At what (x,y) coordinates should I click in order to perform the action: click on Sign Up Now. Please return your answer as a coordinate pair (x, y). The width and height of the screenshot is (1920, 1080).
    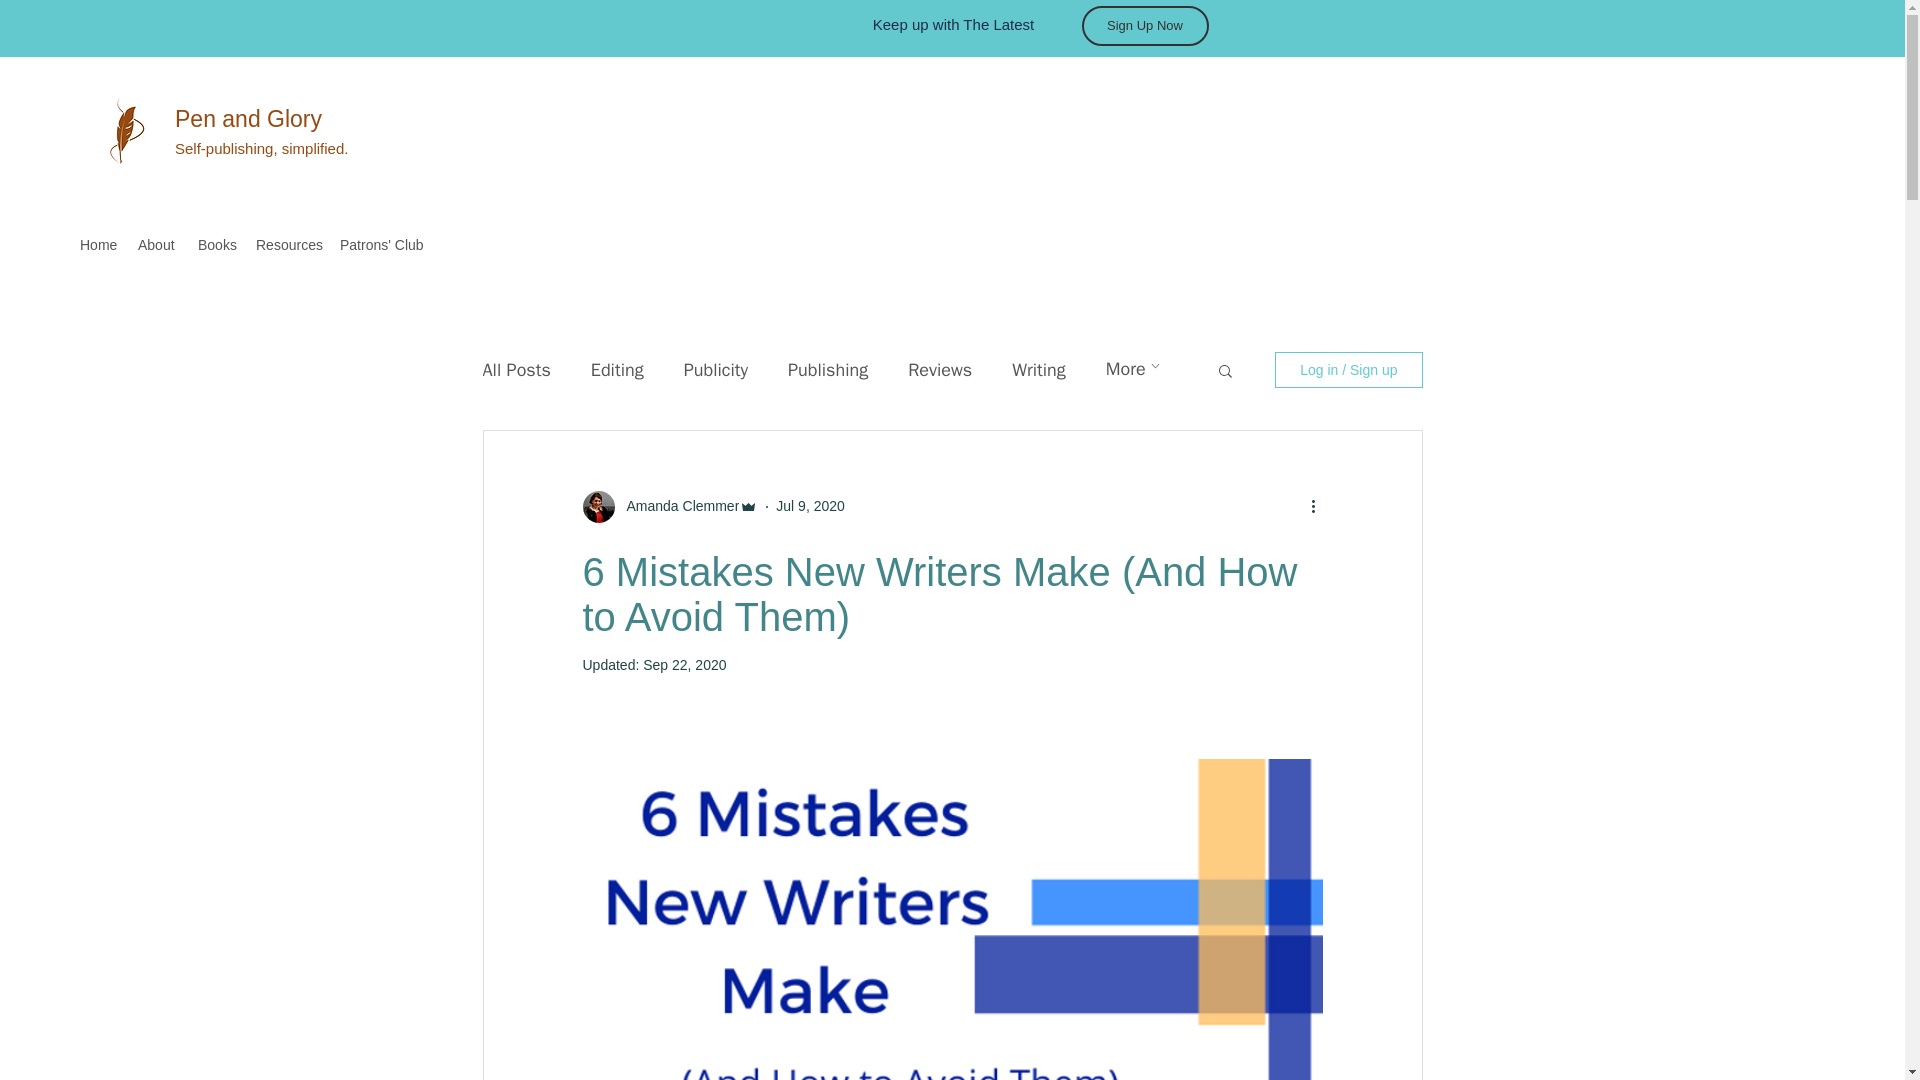
    Looking at the image, I should click on (1146, 26).